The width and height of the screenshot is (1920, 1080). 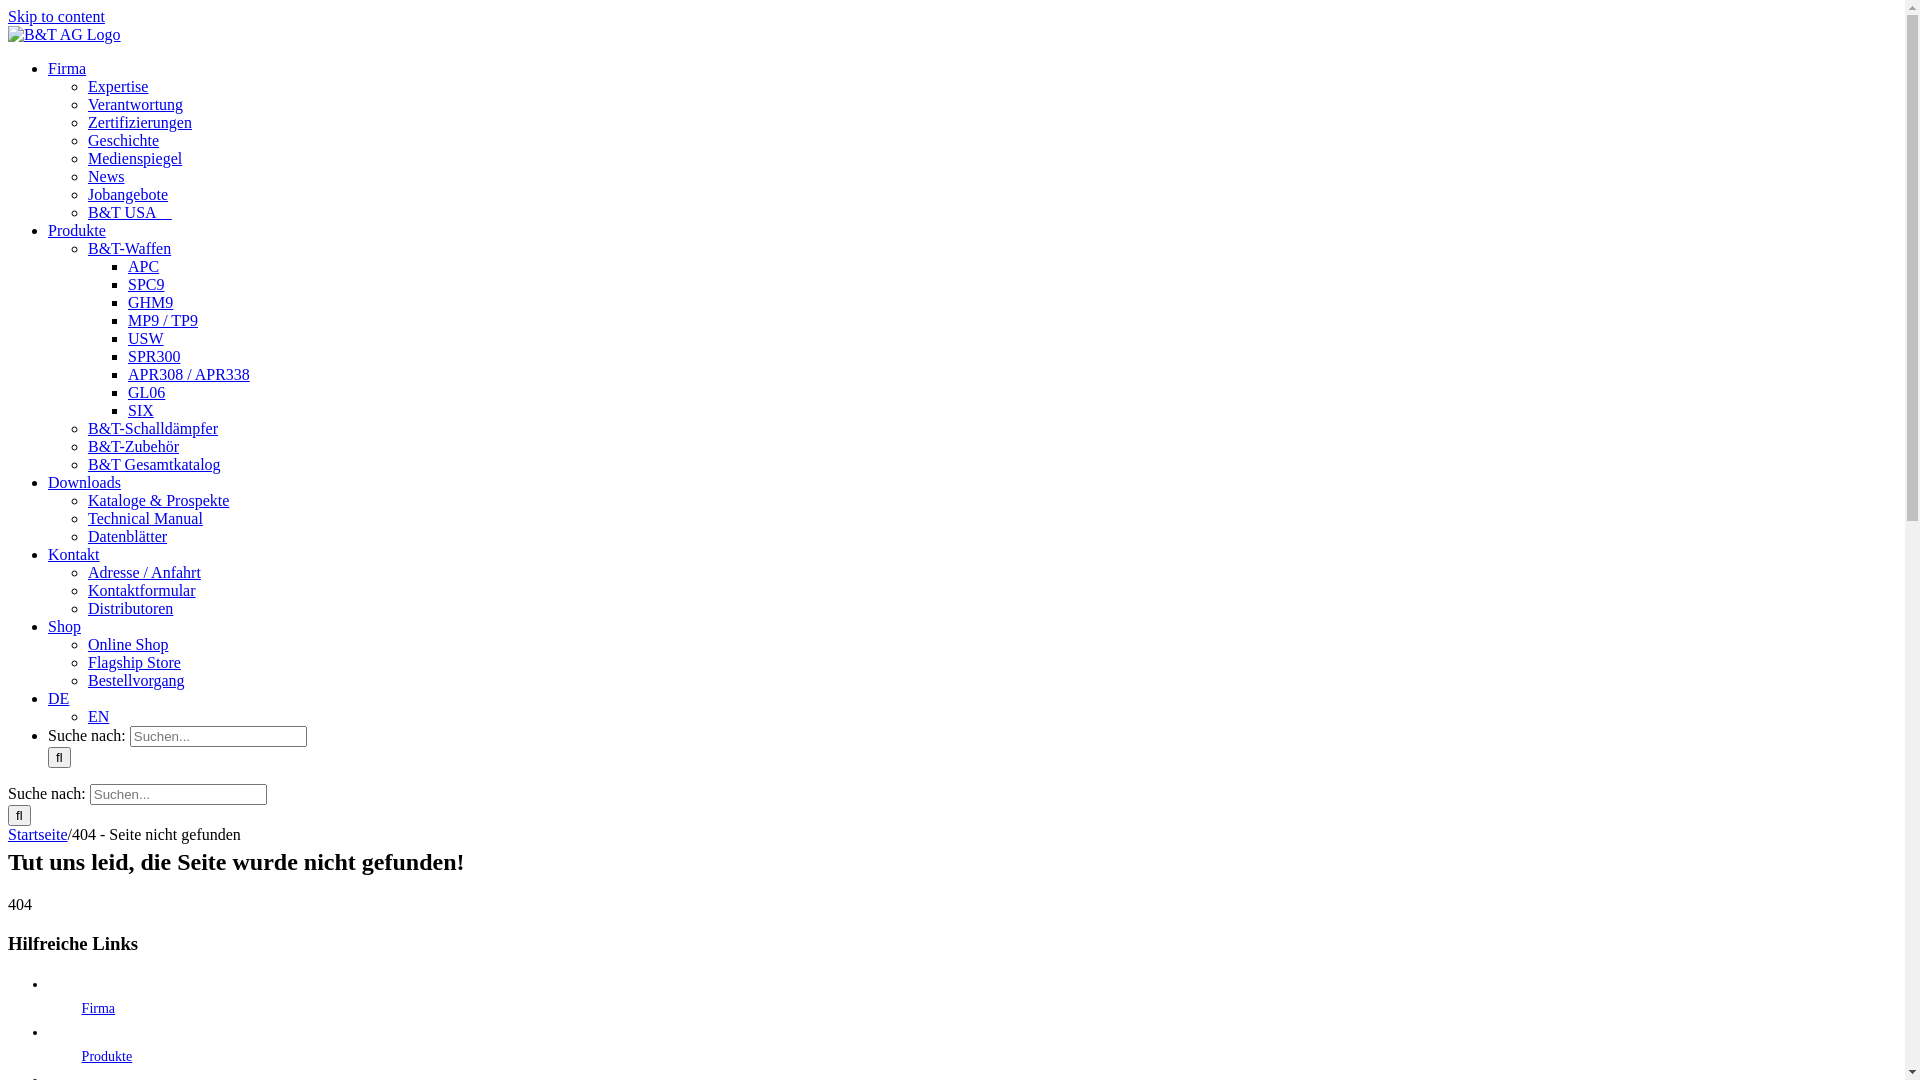 I want to click on Skip to content, so click(x=56, y=16).